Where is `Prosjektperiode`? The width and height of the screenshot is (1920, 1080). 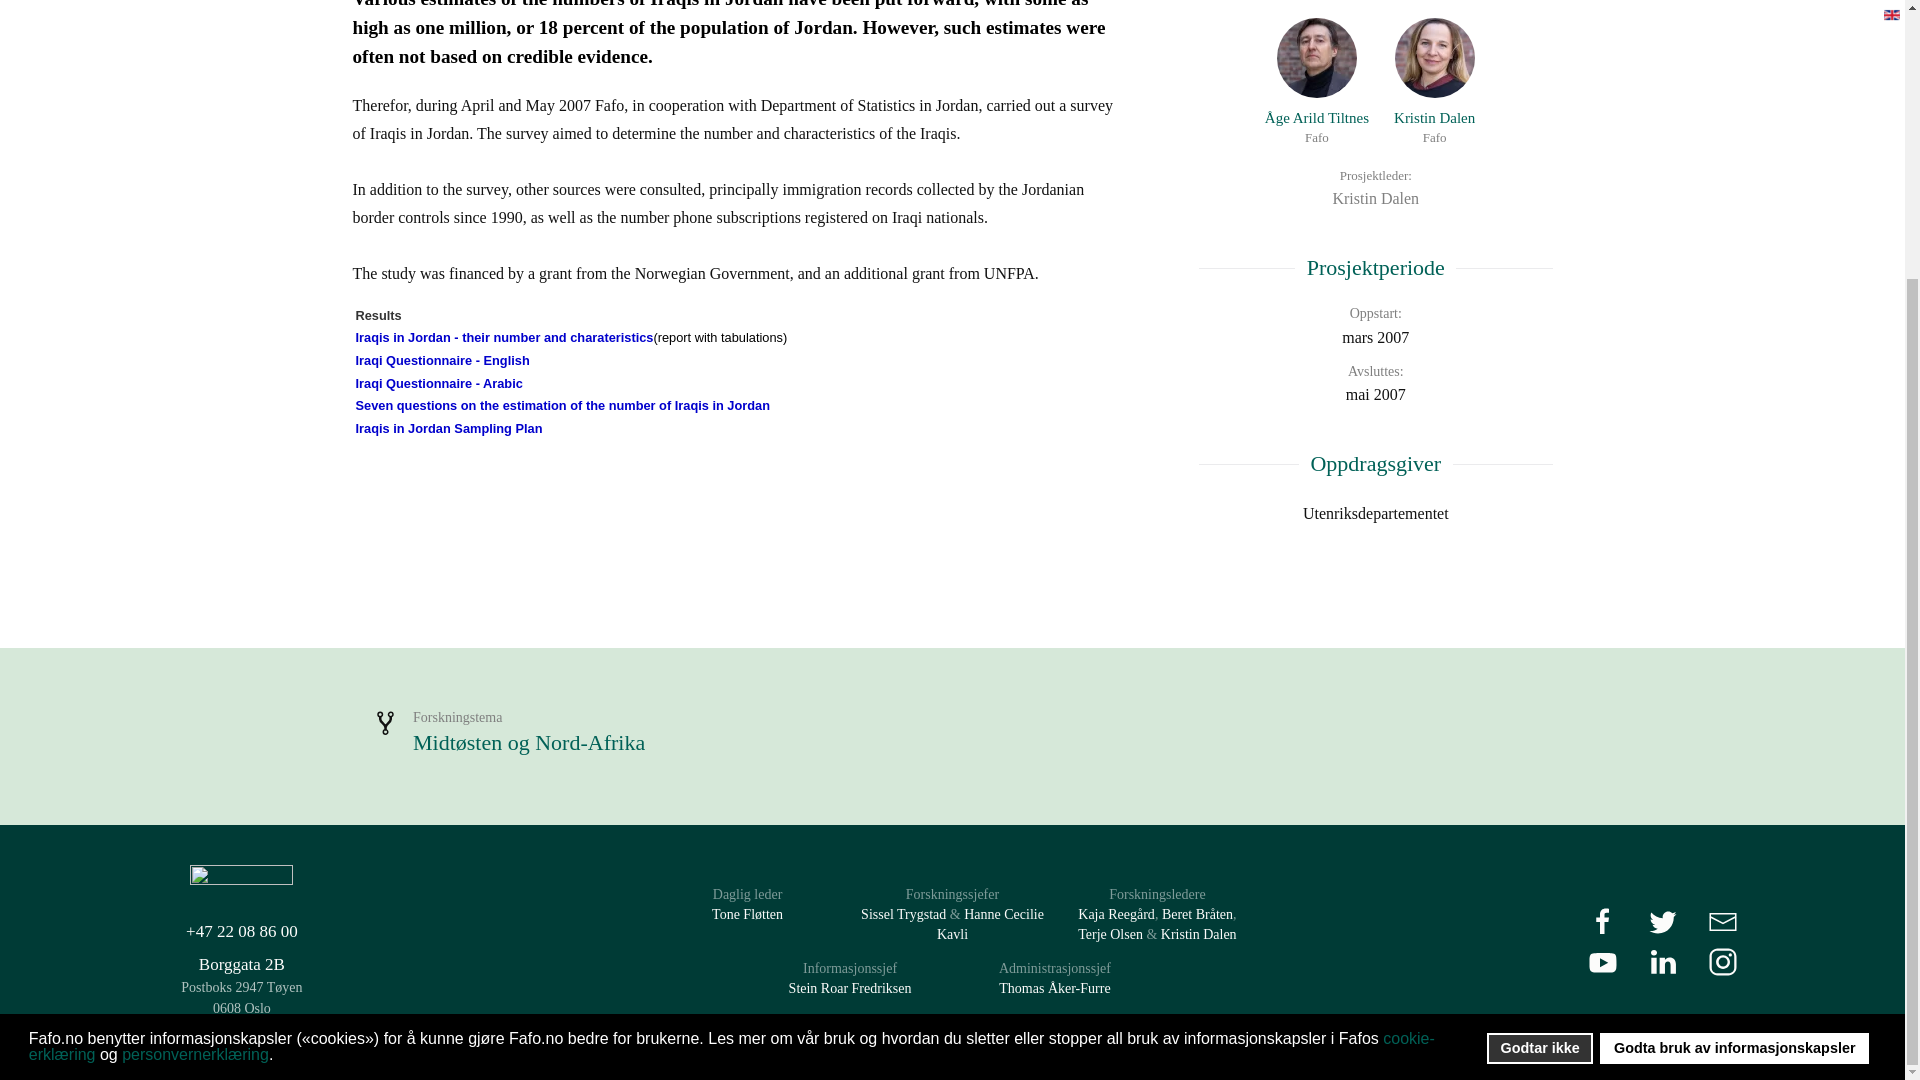
Prosjektperiode is located at coordinates (504, 337).